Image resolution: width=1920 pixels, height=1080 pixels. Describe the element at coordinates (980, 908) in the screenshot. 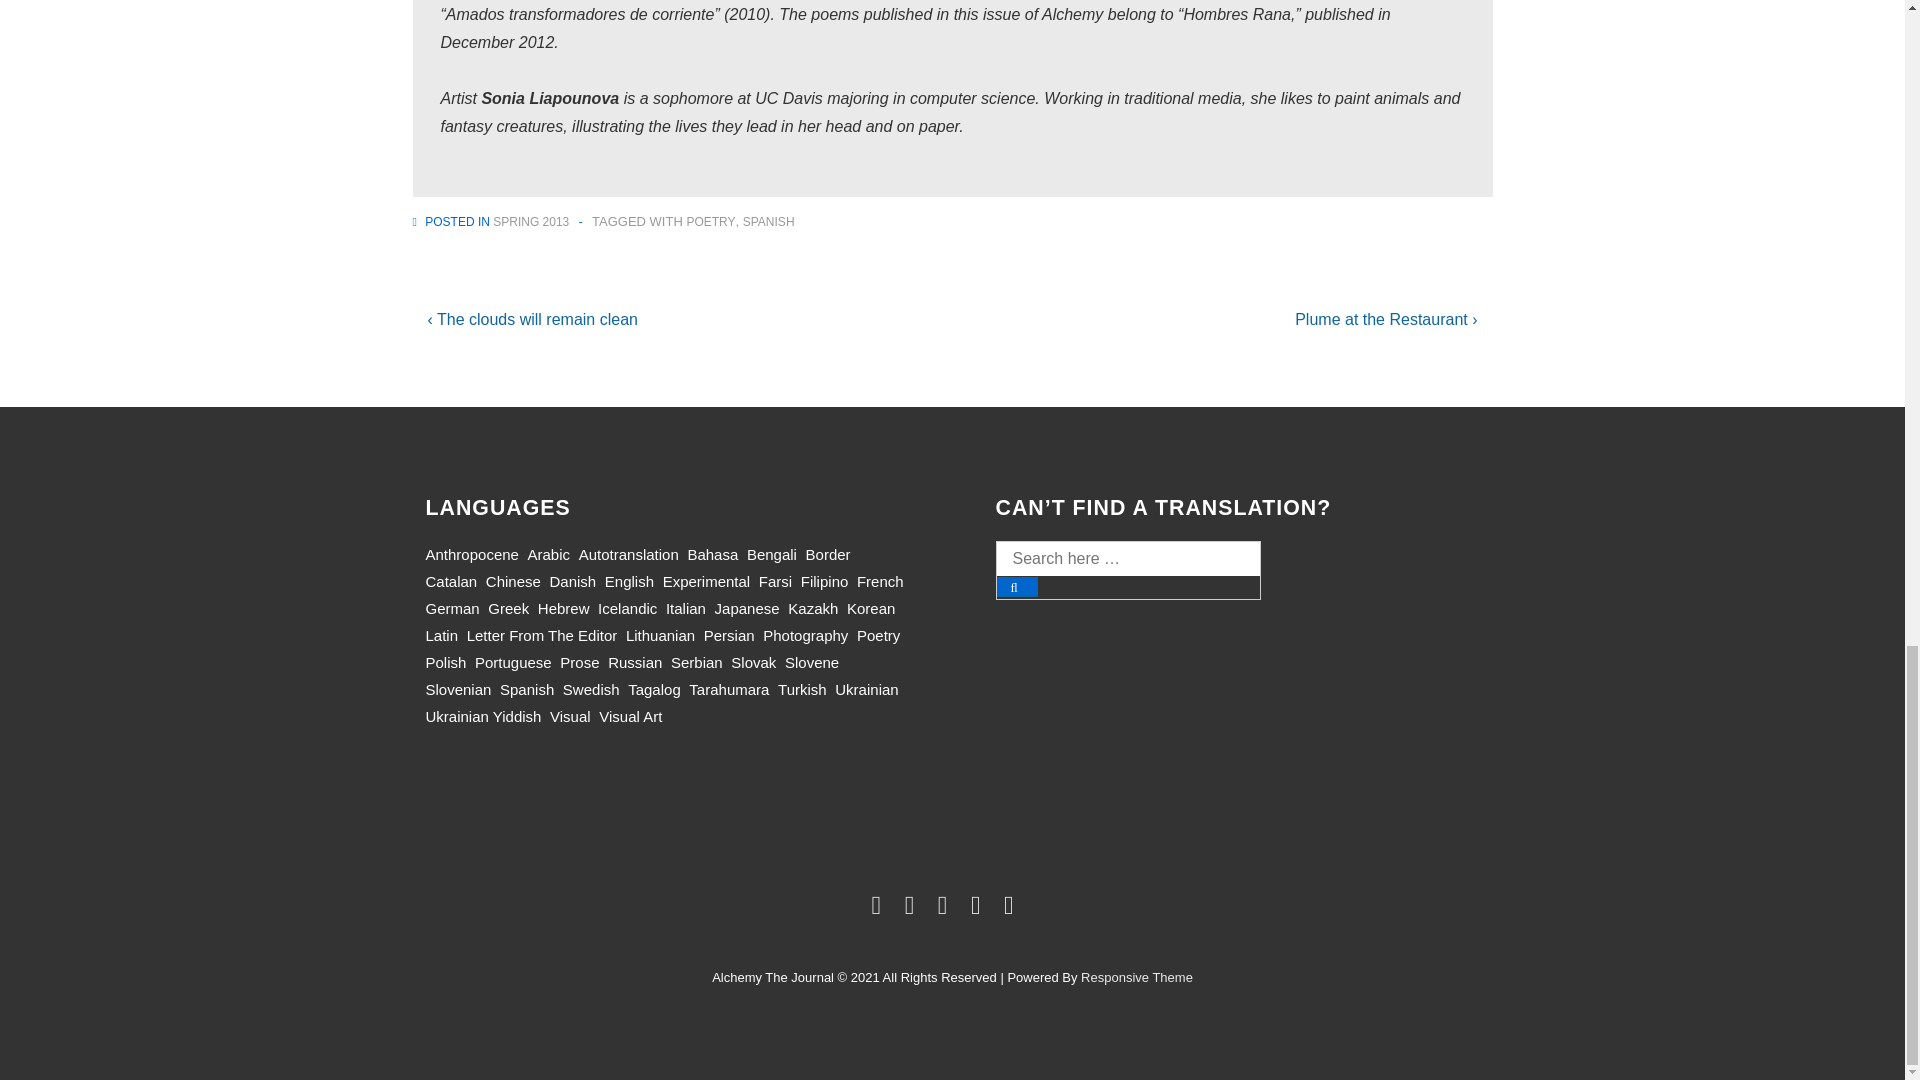

I see `instagram` at that location.